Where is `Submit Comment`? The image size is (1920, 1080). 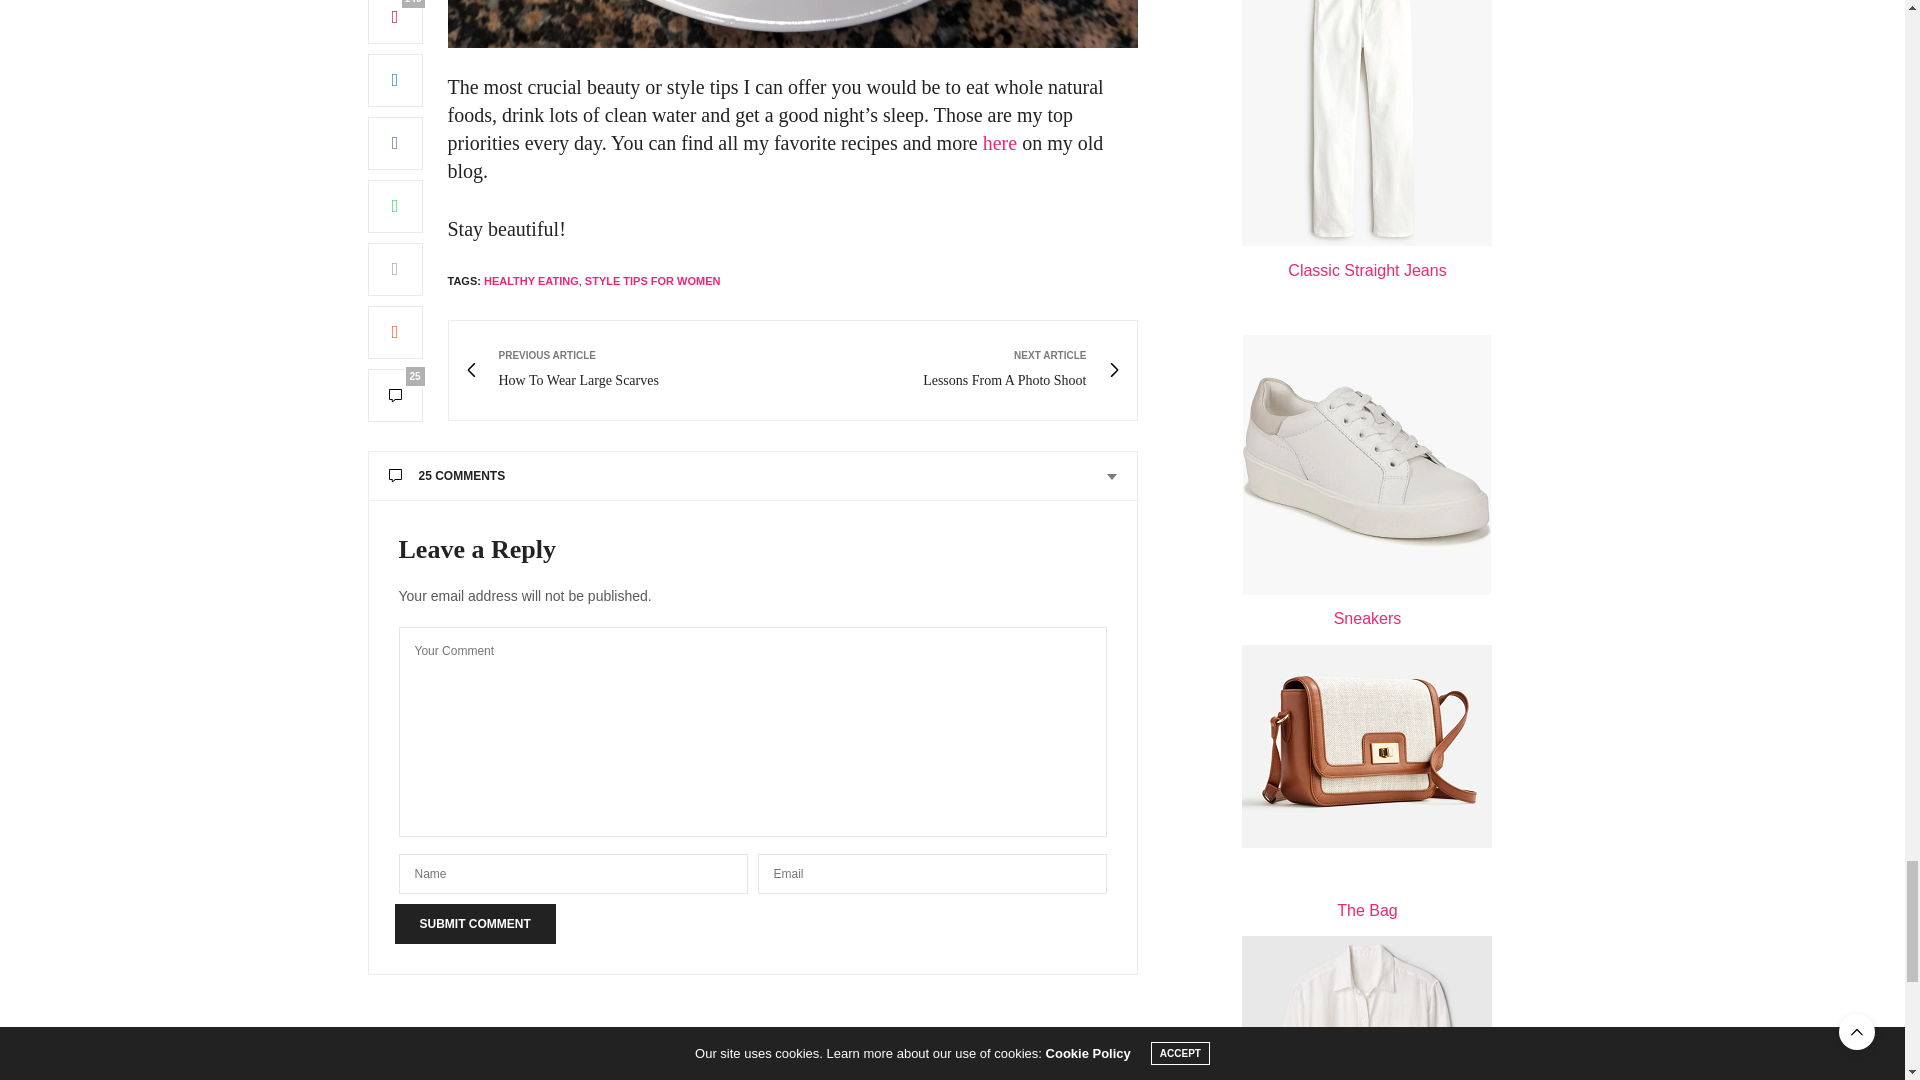
Submit Comment is located at coordinates (474, 923).